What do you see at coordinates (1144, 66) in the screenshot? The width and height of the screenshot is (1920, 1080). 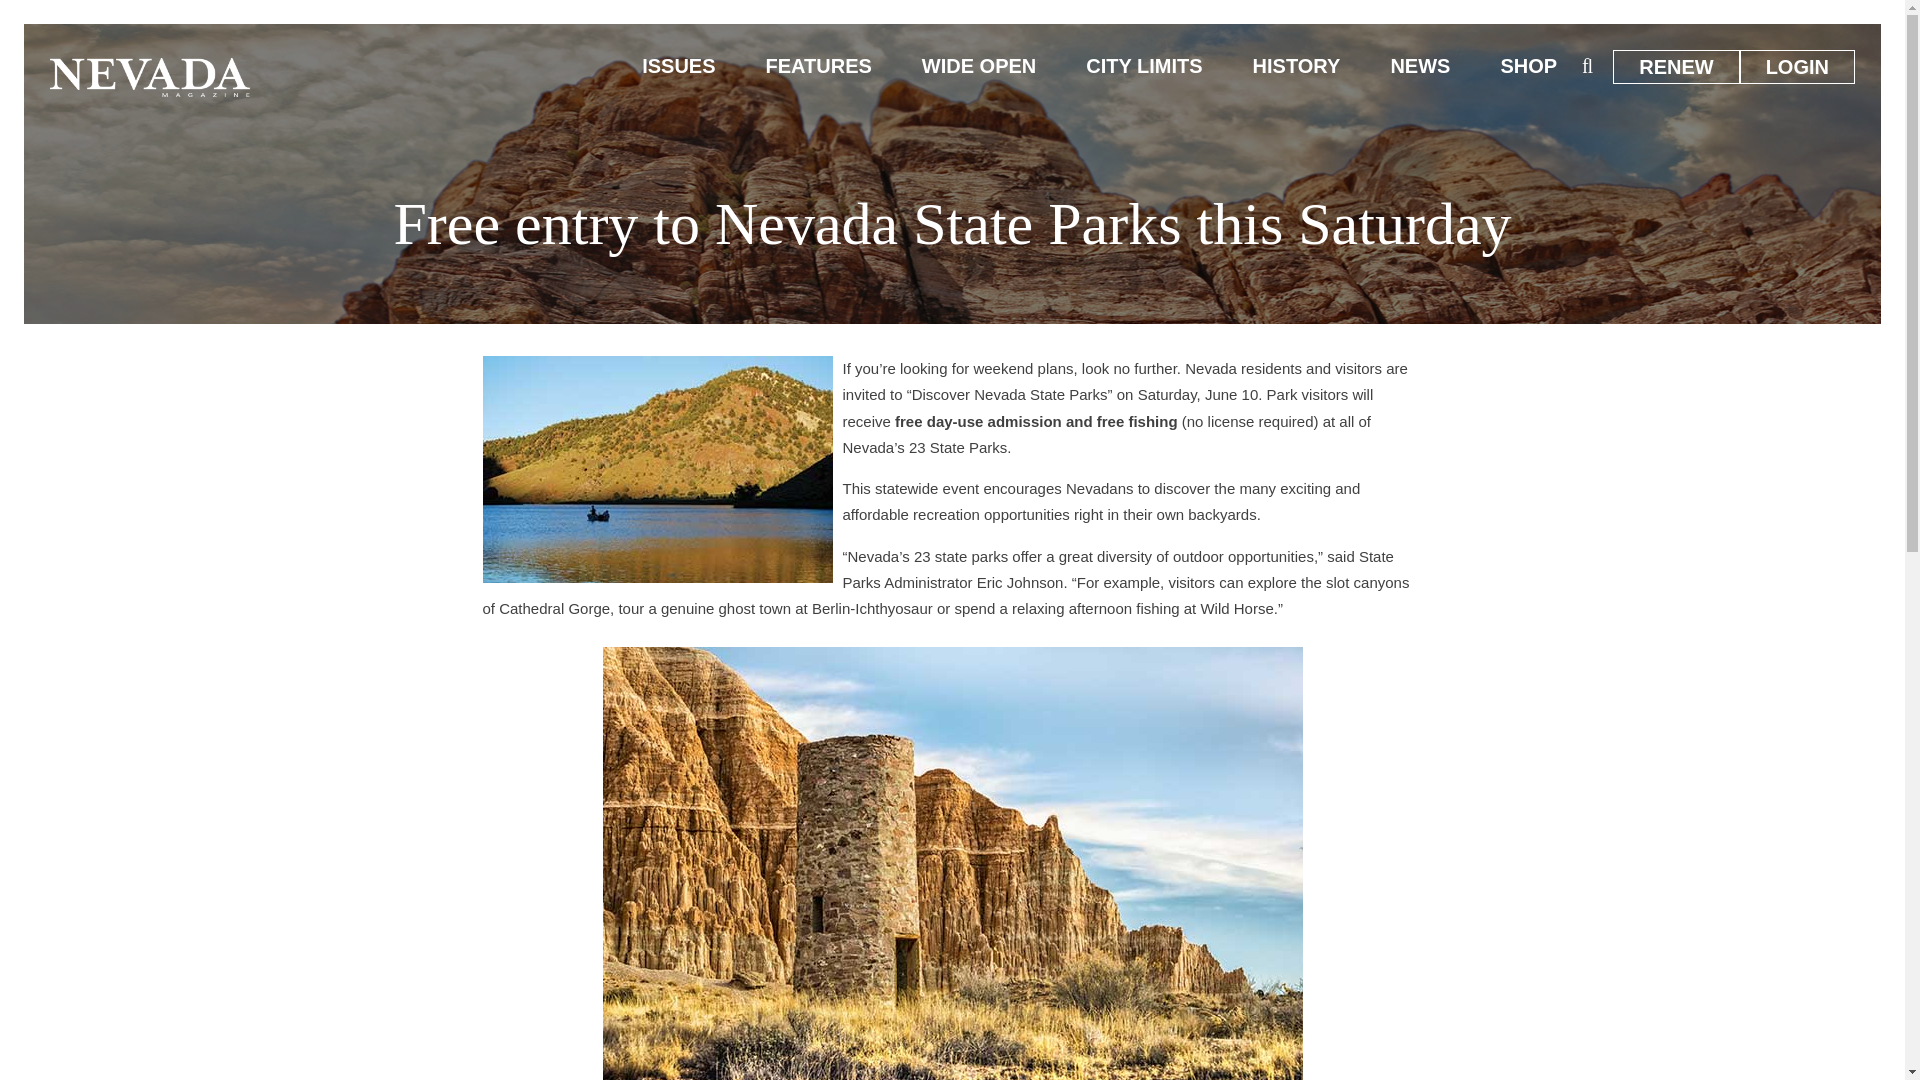 I see `CITY LIMITS` at bounding box center [1144, 66].